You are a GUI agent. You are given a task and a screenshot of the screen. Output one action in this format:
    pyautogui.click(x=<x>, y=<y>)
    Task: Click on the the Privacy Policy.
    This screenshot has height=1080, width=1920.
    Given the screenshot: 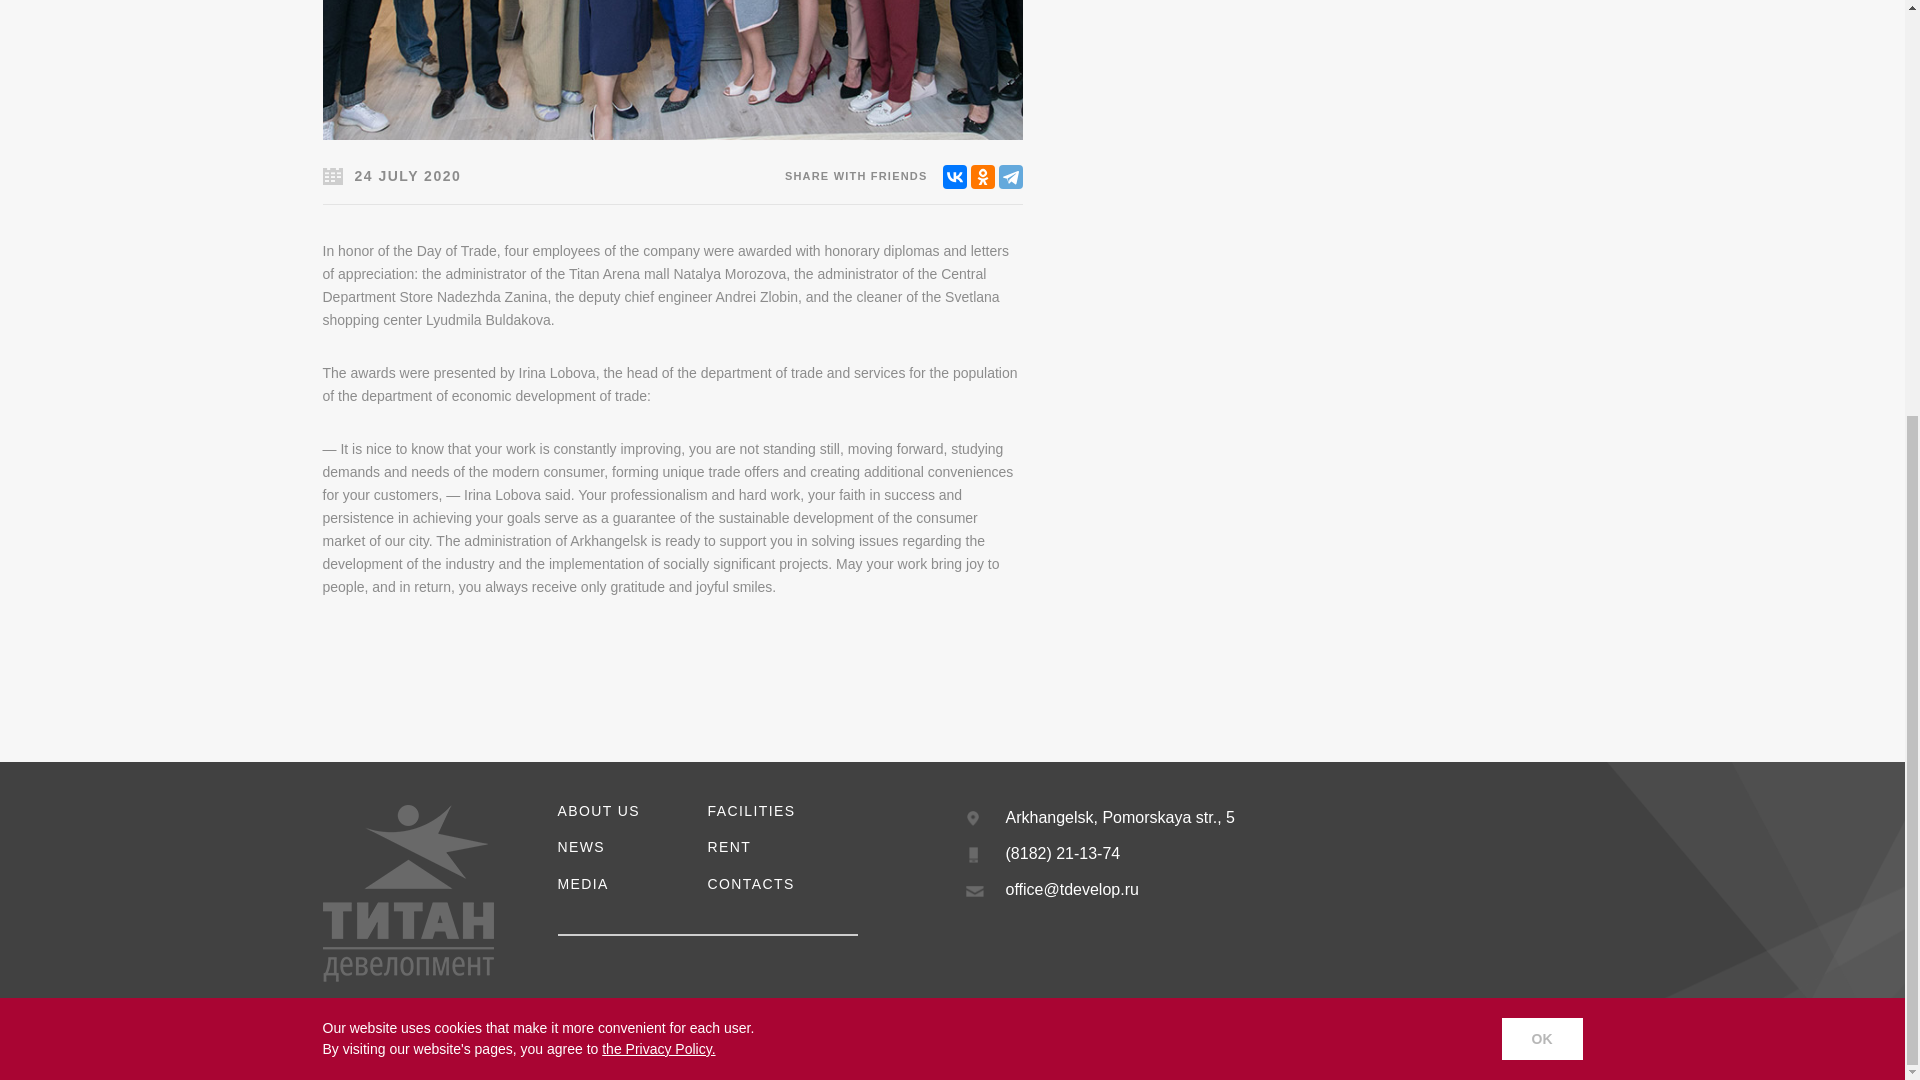 What is the action you would take?
    pyautogui.click(x=583, y=884)
    